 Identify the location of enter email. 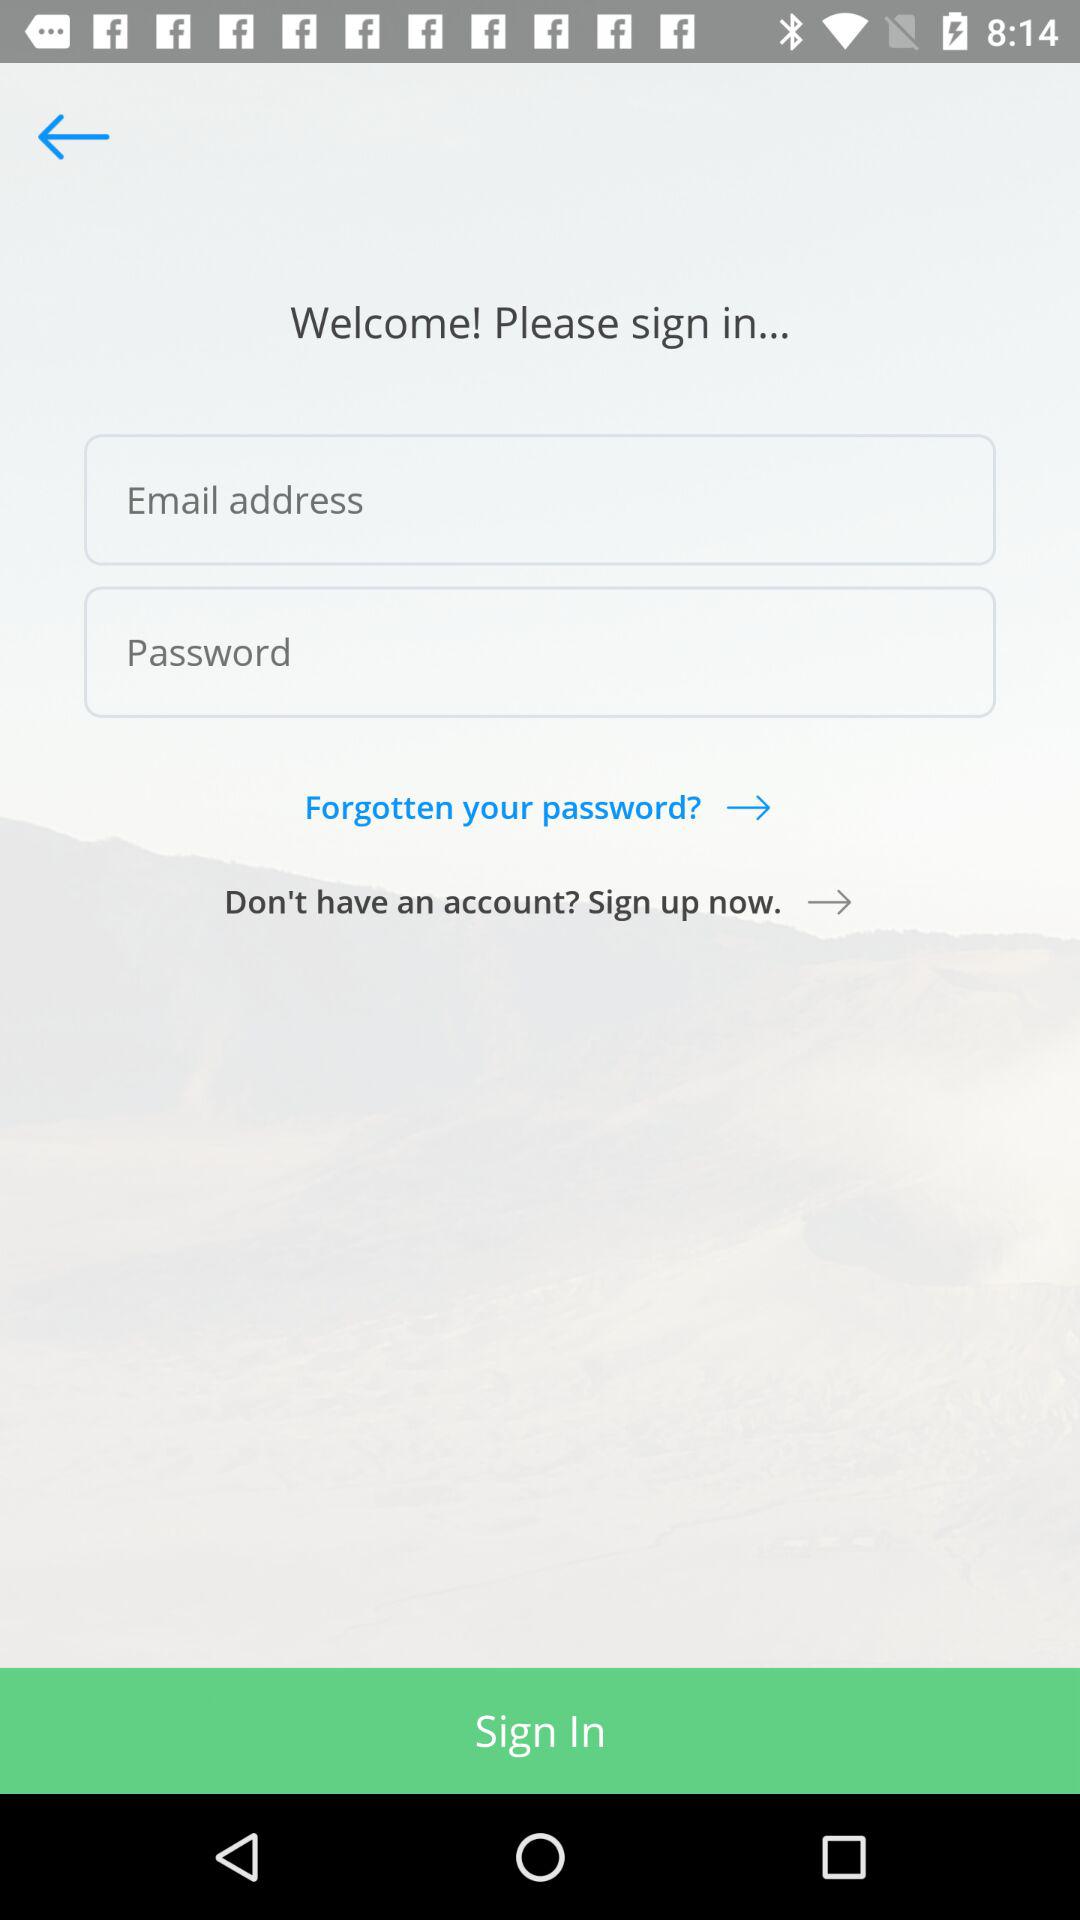
(540, 500).